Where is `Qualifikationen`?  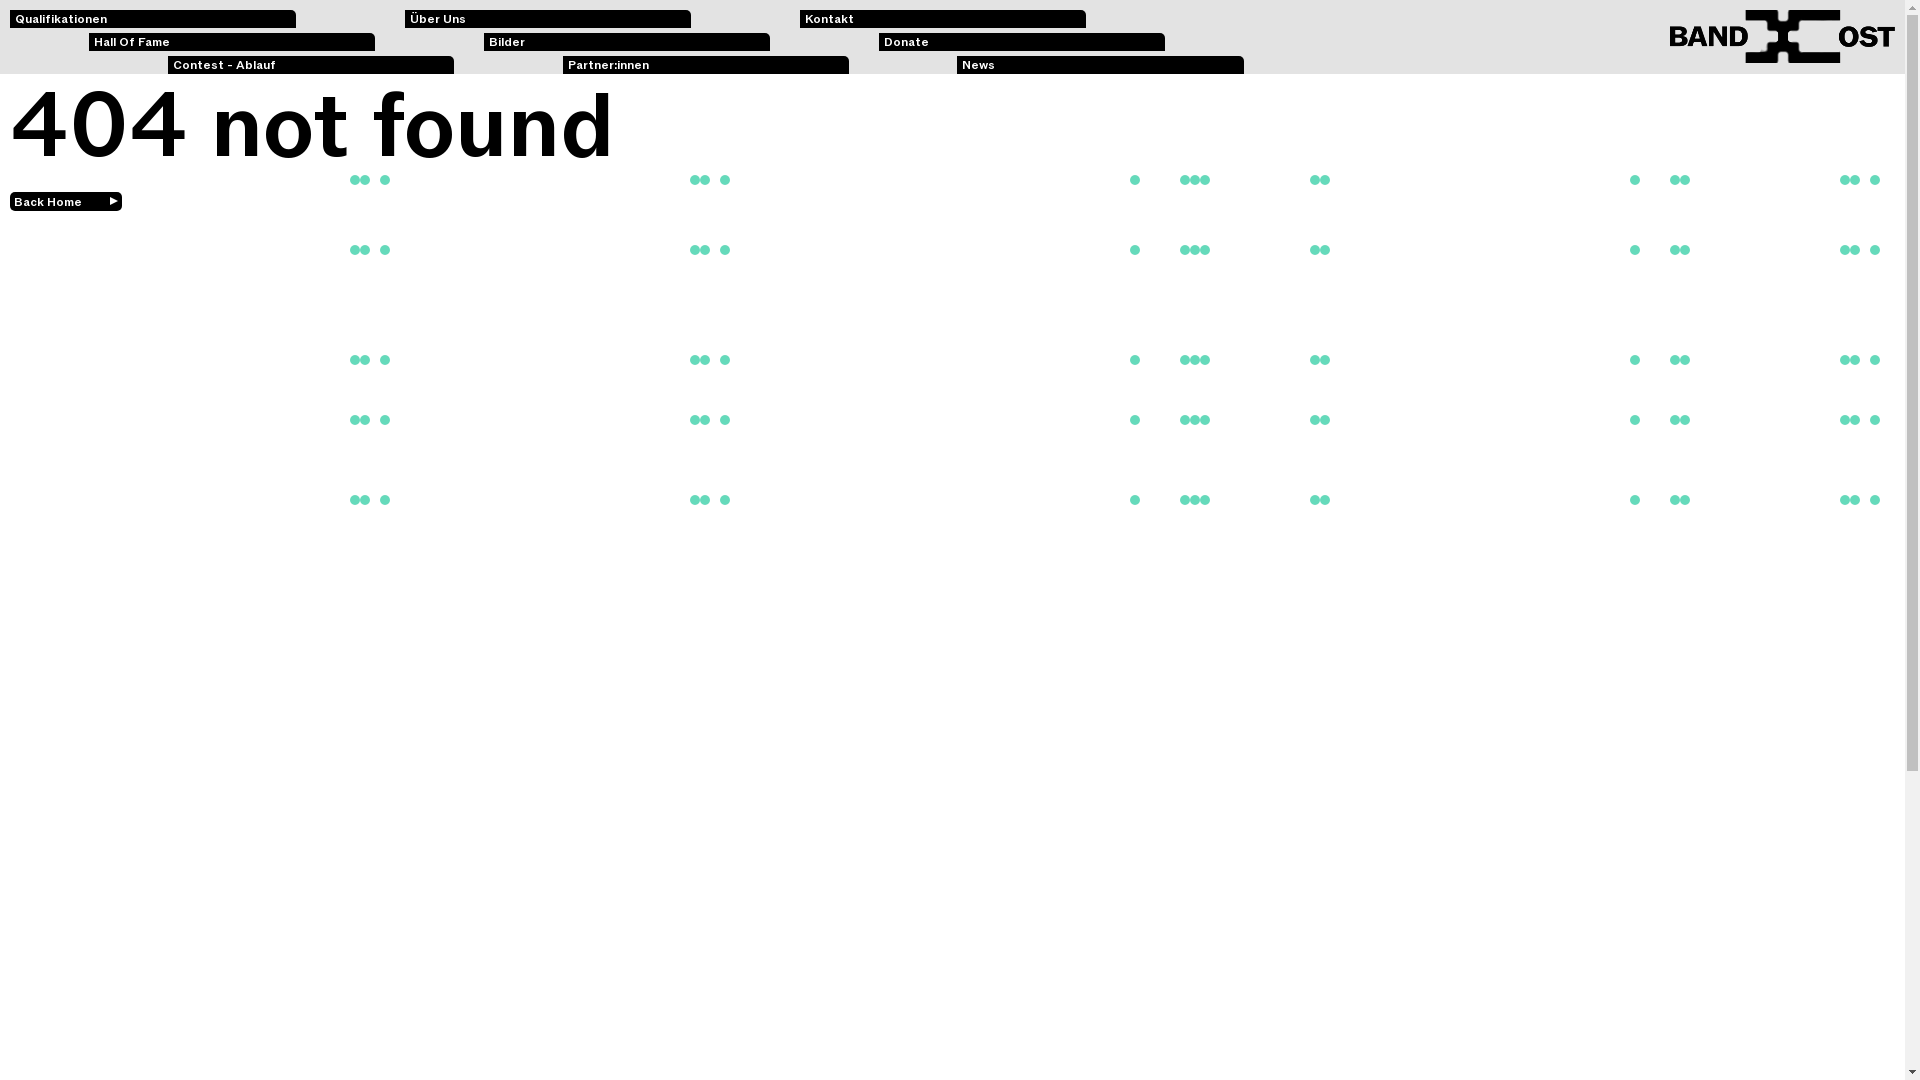
Qualifikationen is located at coordinates (153, 19).